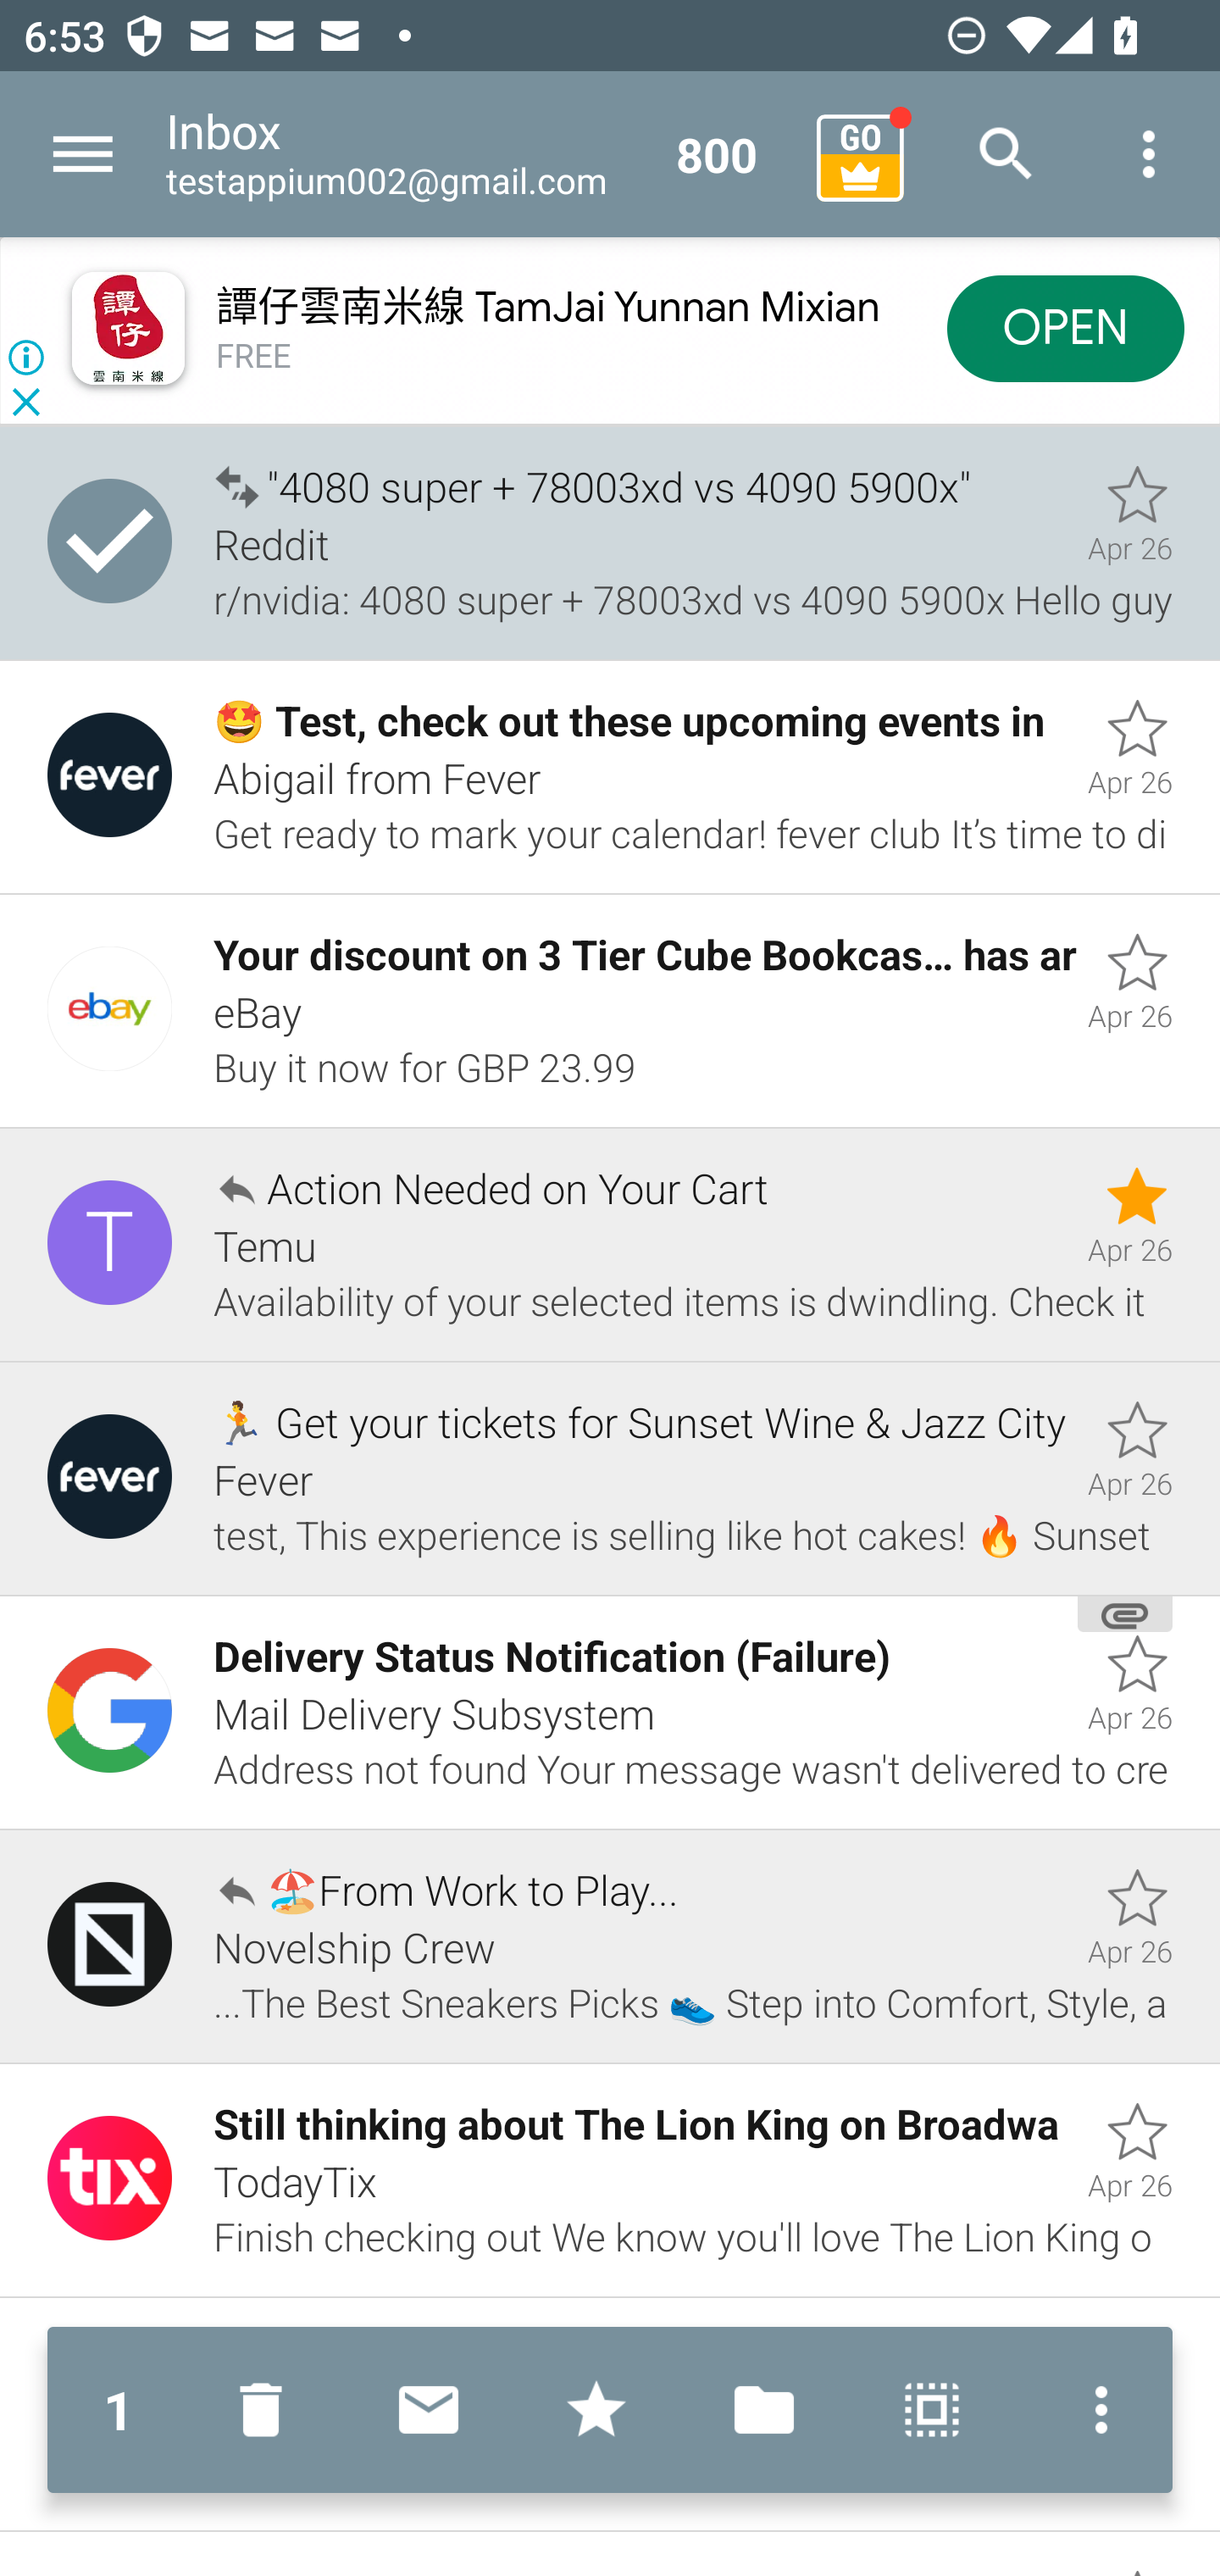  What do you see at coordinates (429, 2410) in the screenshot?
I see `Mark unread` at bounding box center [429, 2410].